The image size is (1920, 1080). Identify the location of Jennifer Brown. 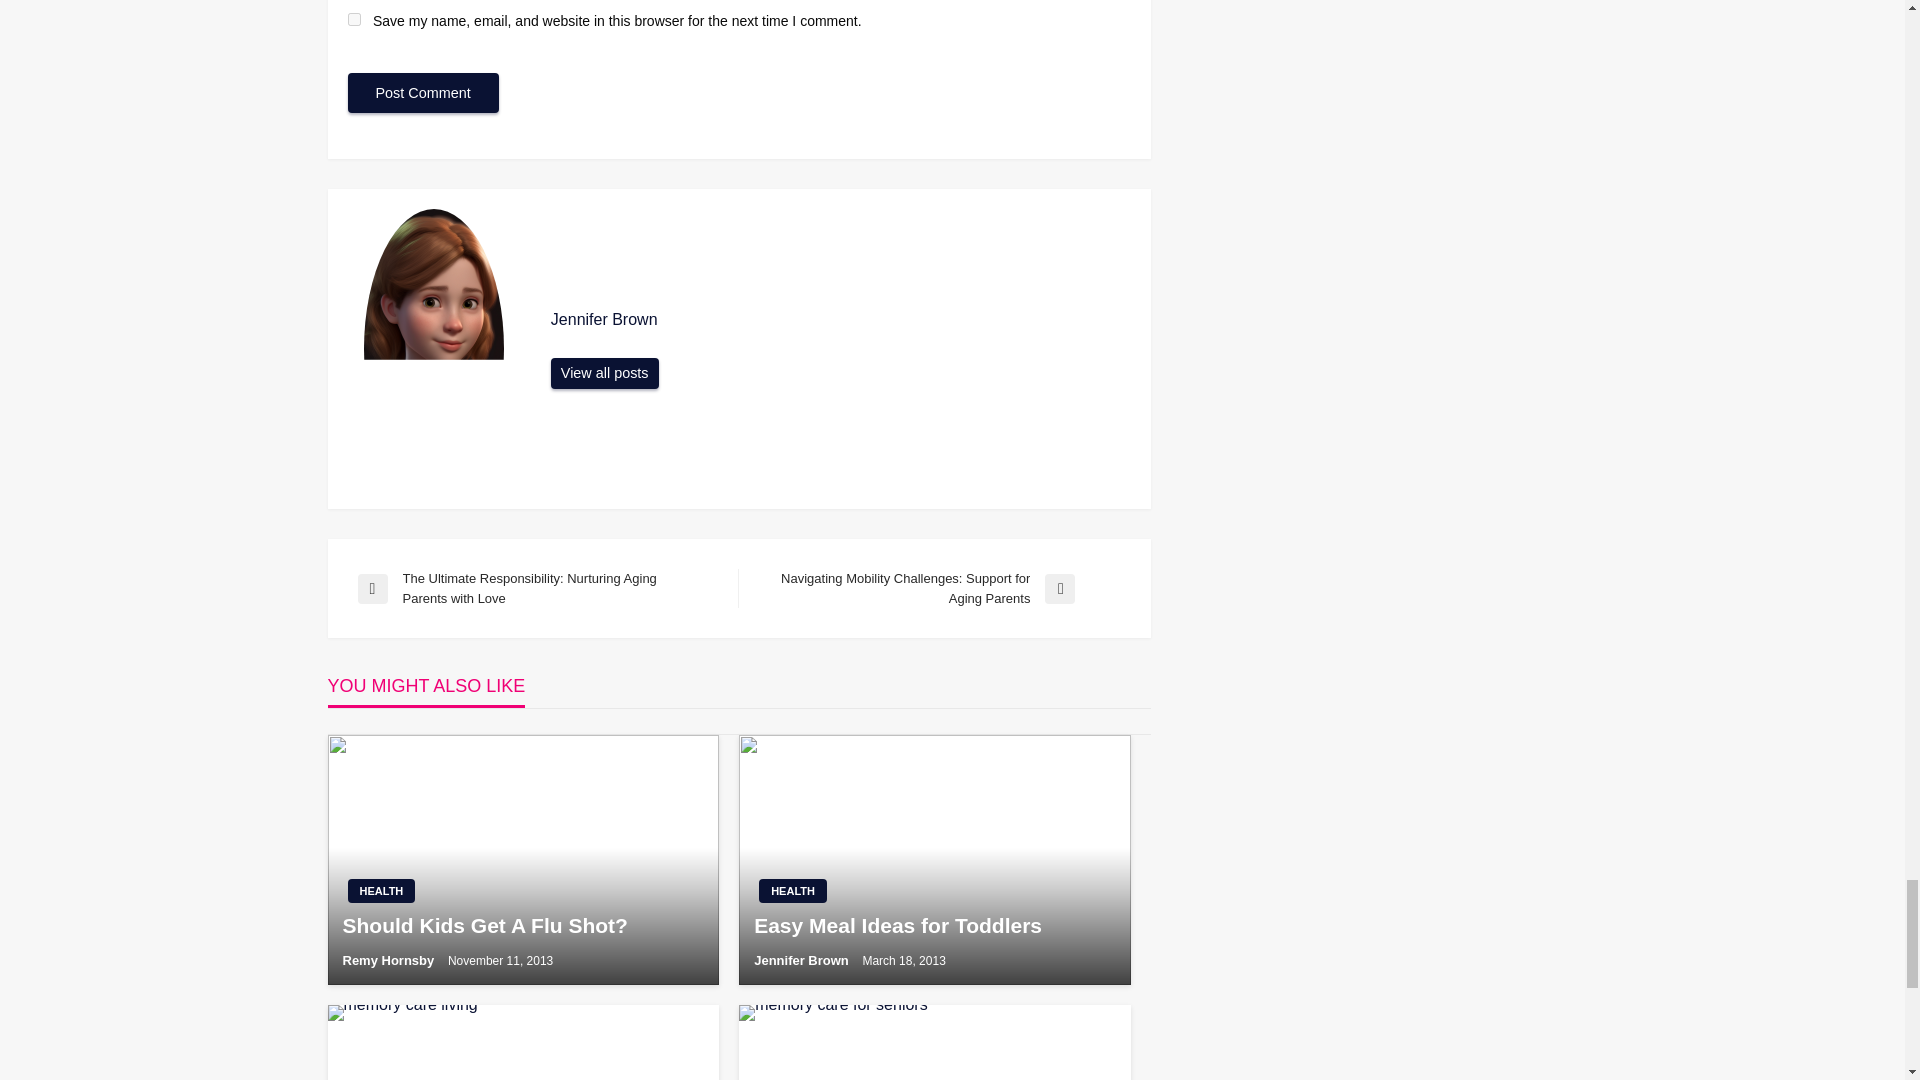
(840, 320).